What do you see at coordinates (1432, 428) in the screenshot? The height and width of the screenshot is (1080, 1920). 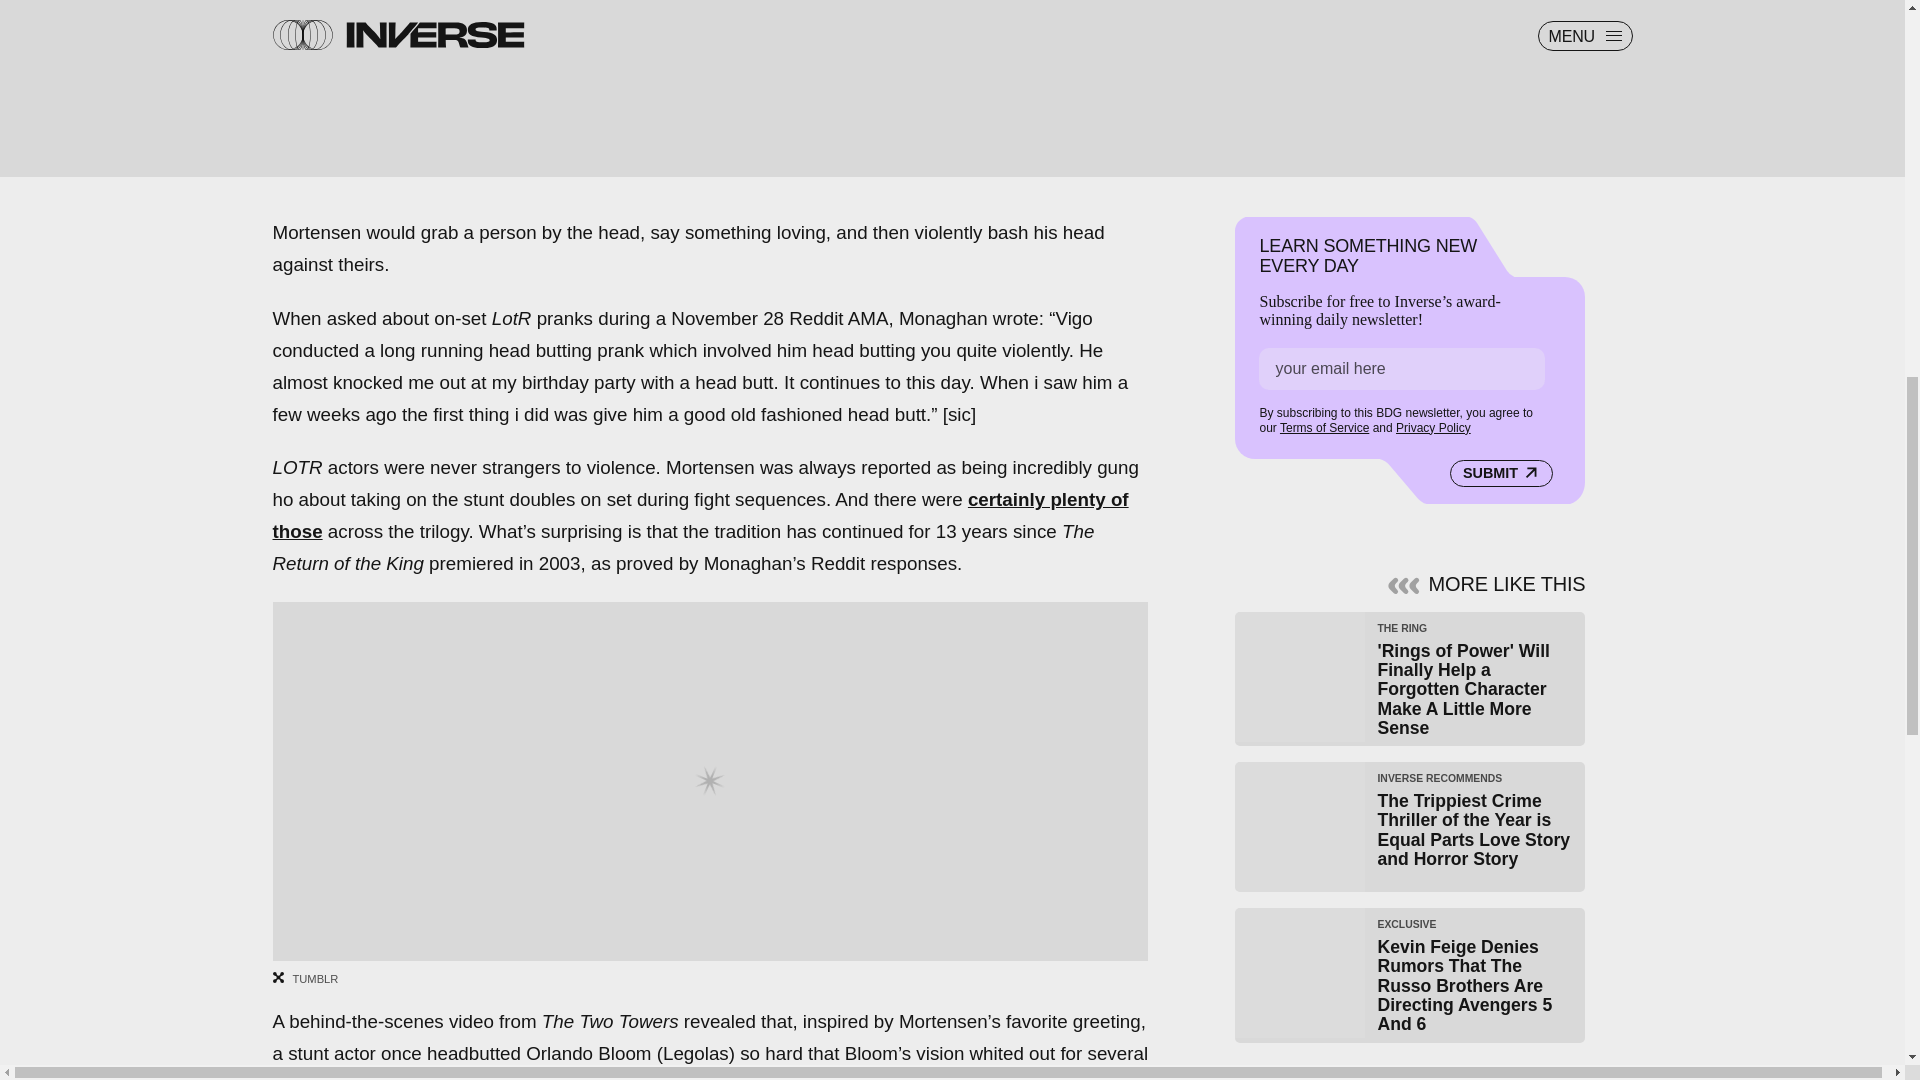 I see `Privacy Policy` at bounding box center [1432, 428].